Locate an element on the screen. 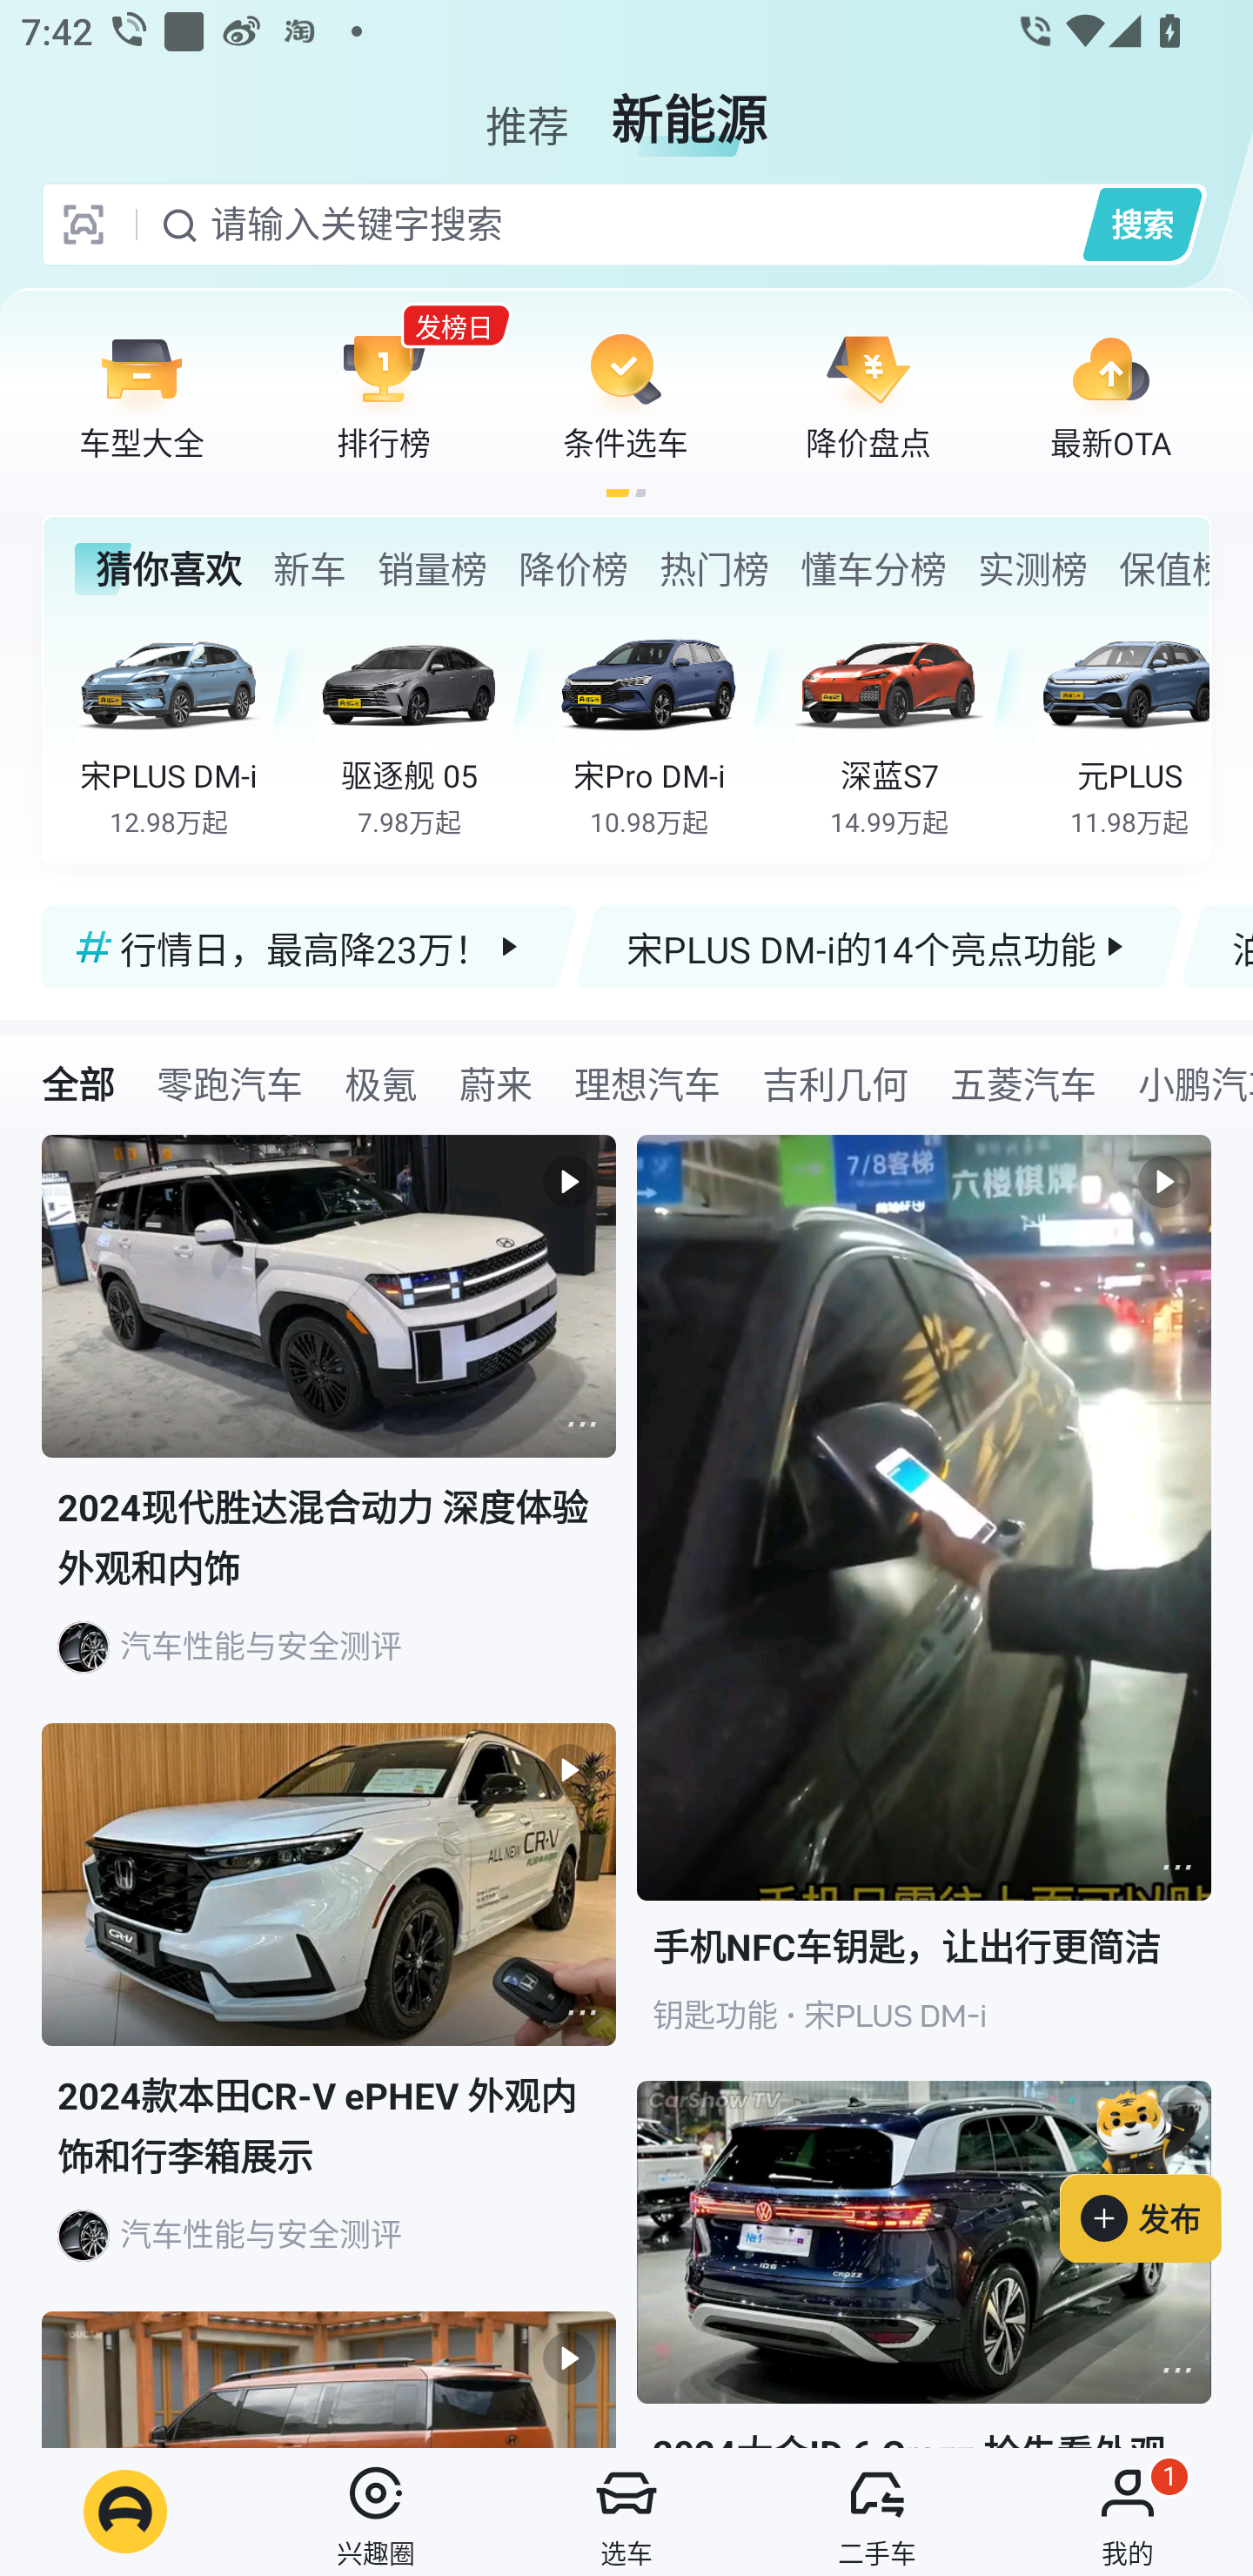 This screenshot has width=1253, height=2576. 懂车分榜 is located at coordinates (874, 569).